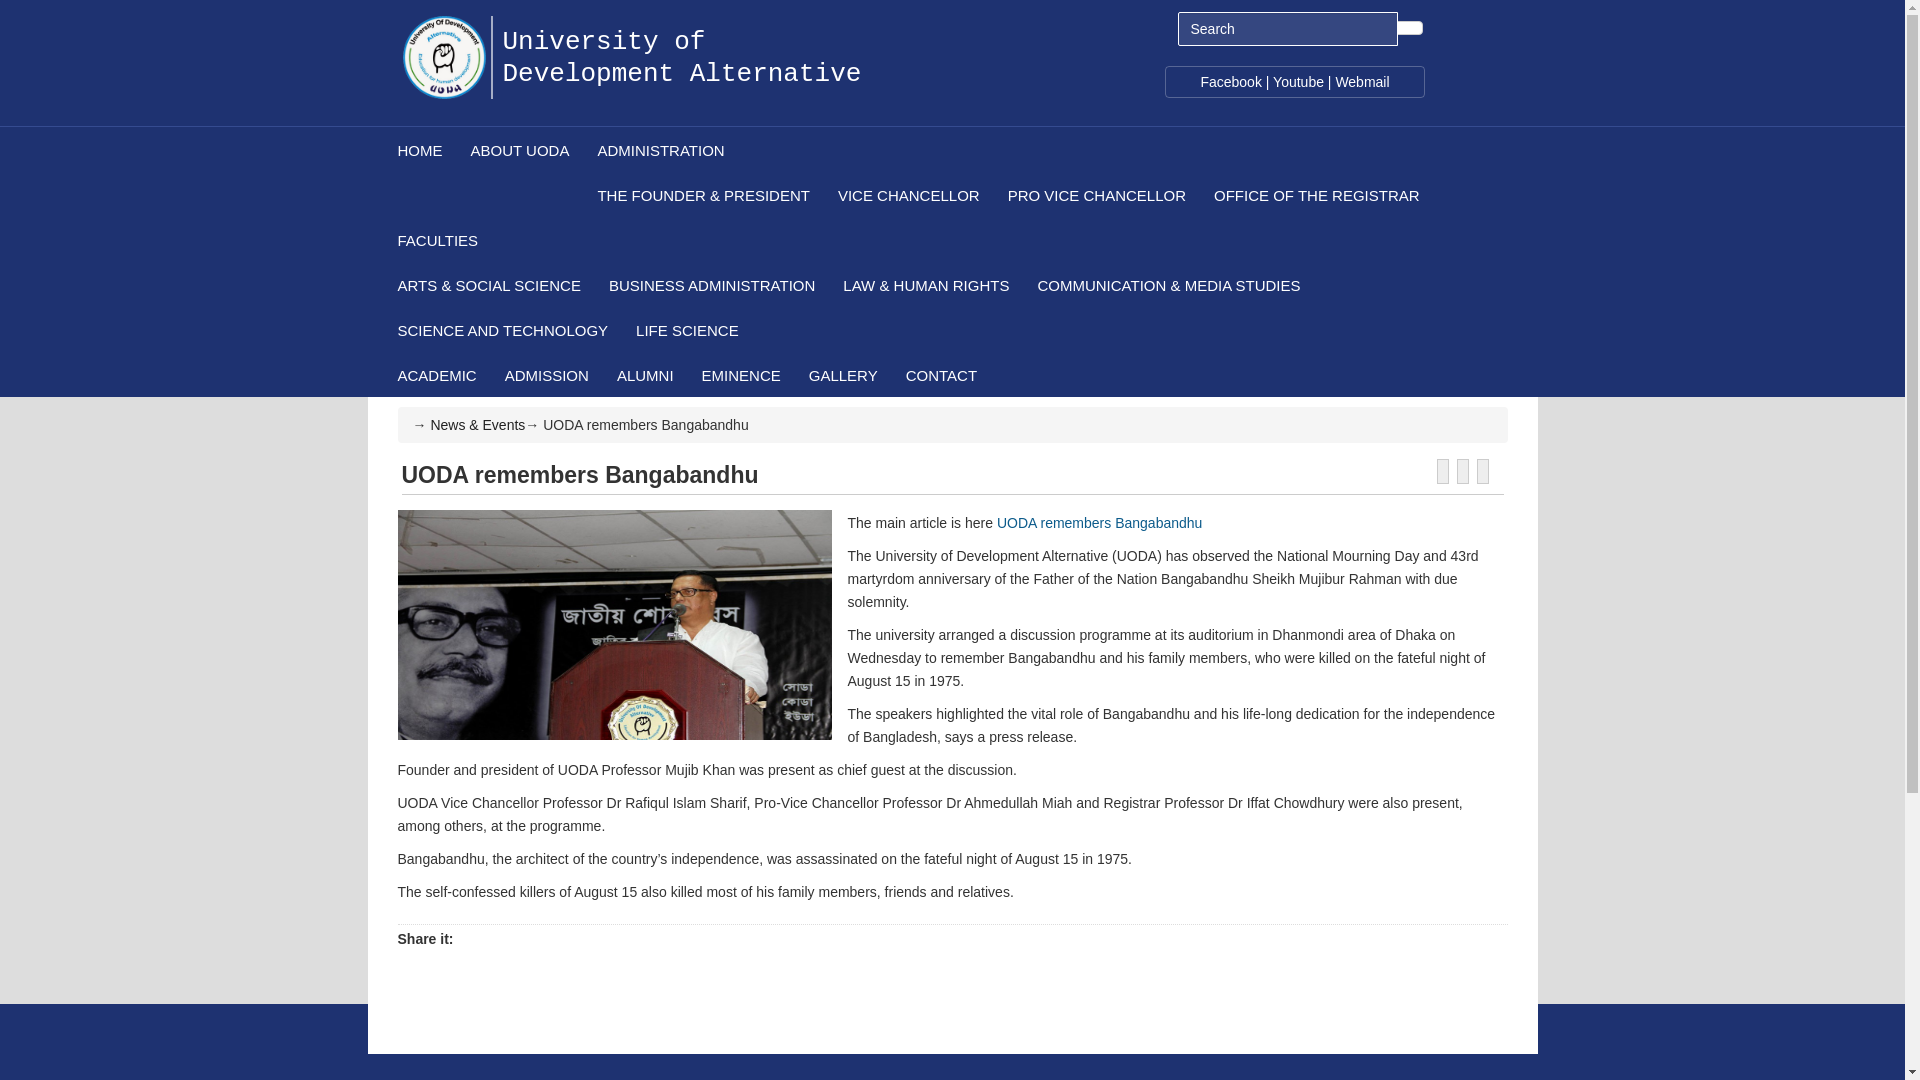  I want to click on BUSINESS ADMINISTRATION, so click(711, 284).